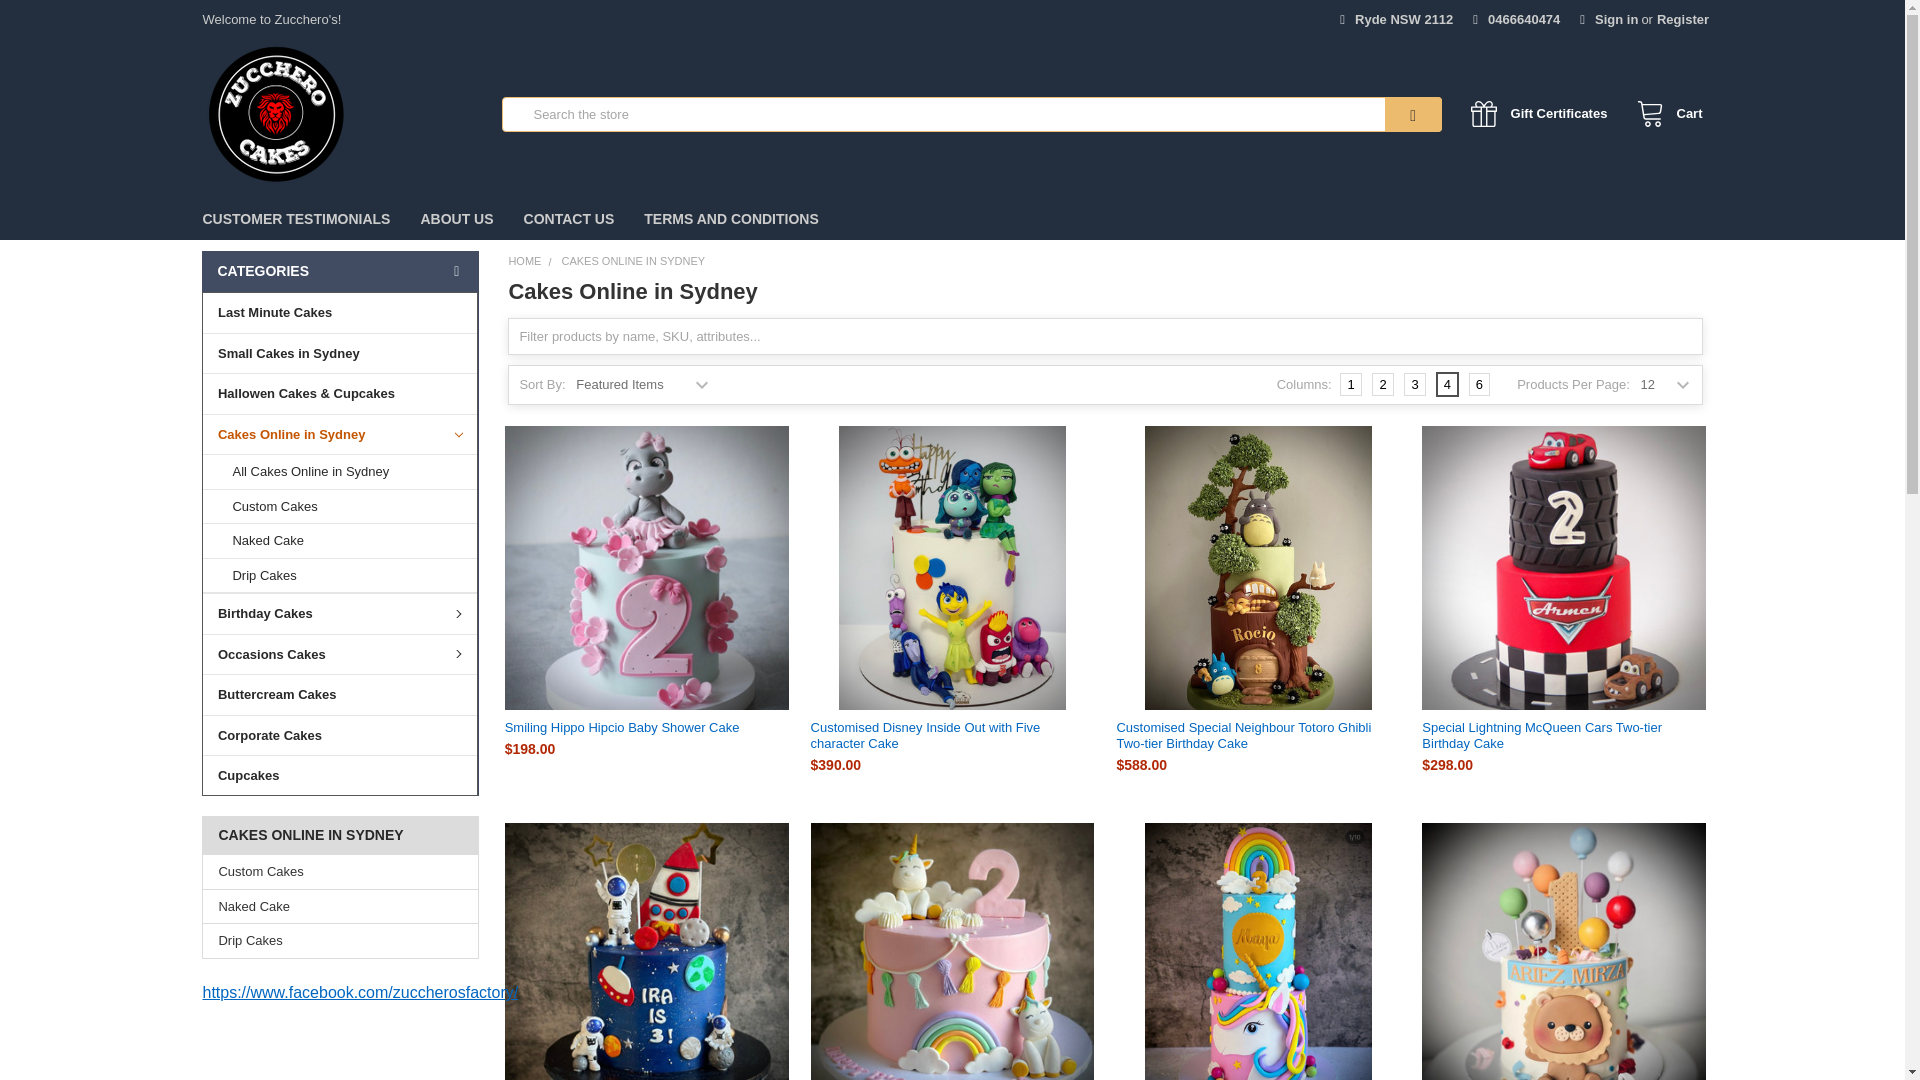 The width and height of the screenshot is (1920, 1080). Describe the element at coordinates (1384, 114) in the screenshot. I see `Search` at that location.